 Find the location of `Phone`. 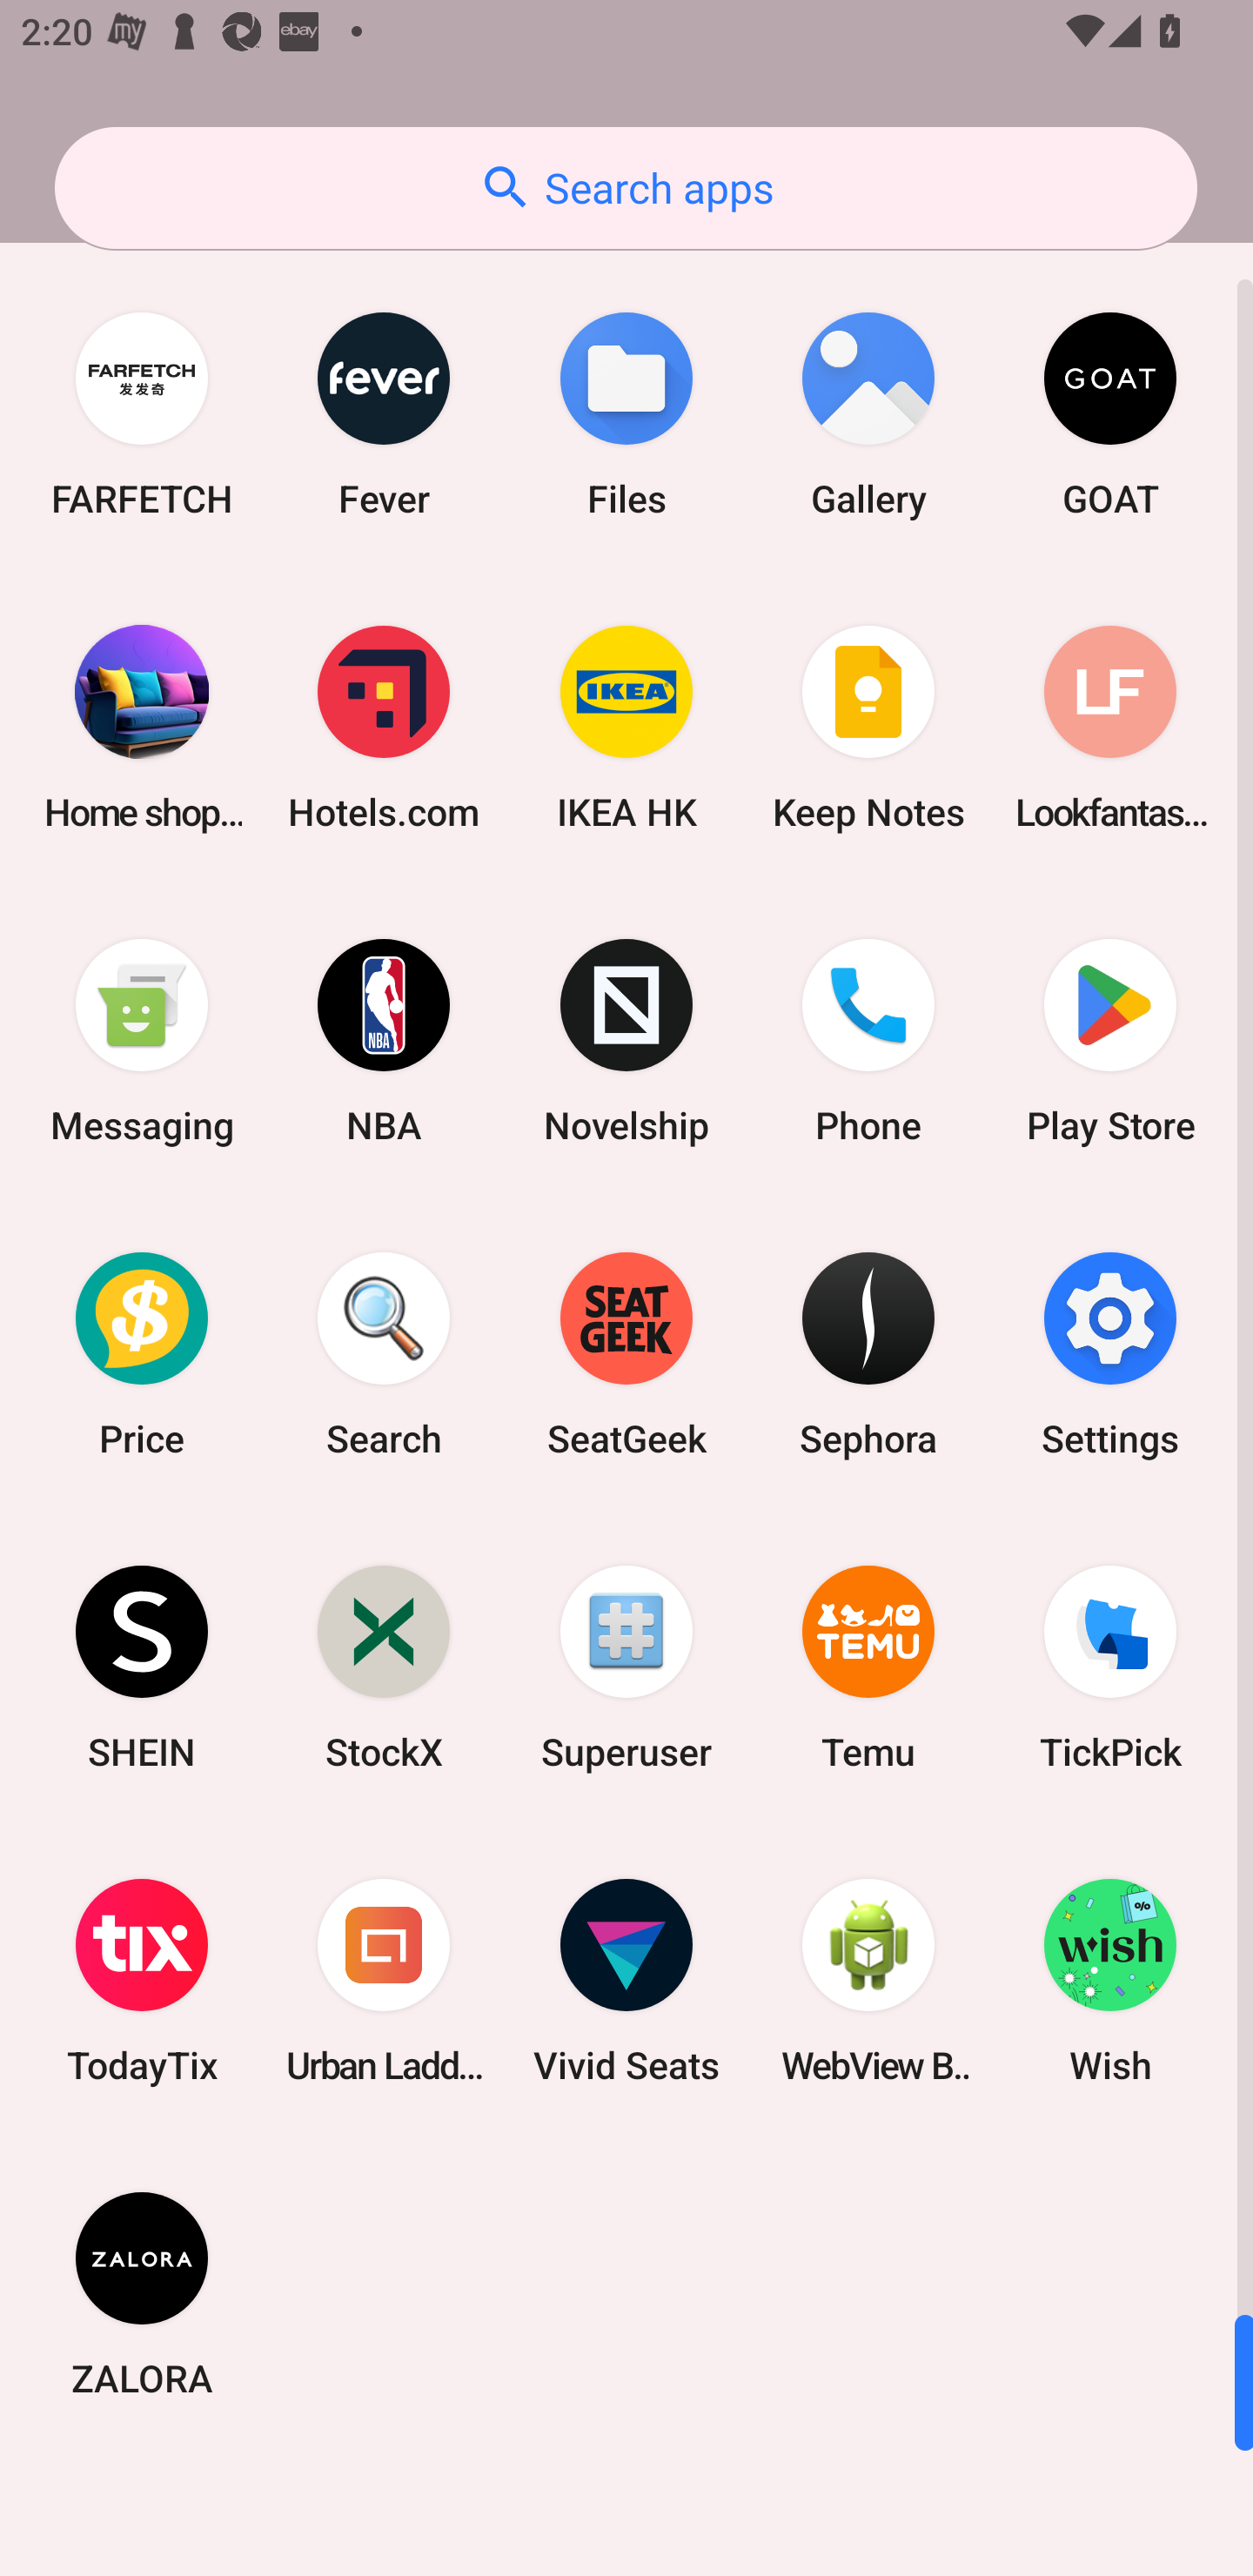

Phone is located at coordinates (868, 1041).